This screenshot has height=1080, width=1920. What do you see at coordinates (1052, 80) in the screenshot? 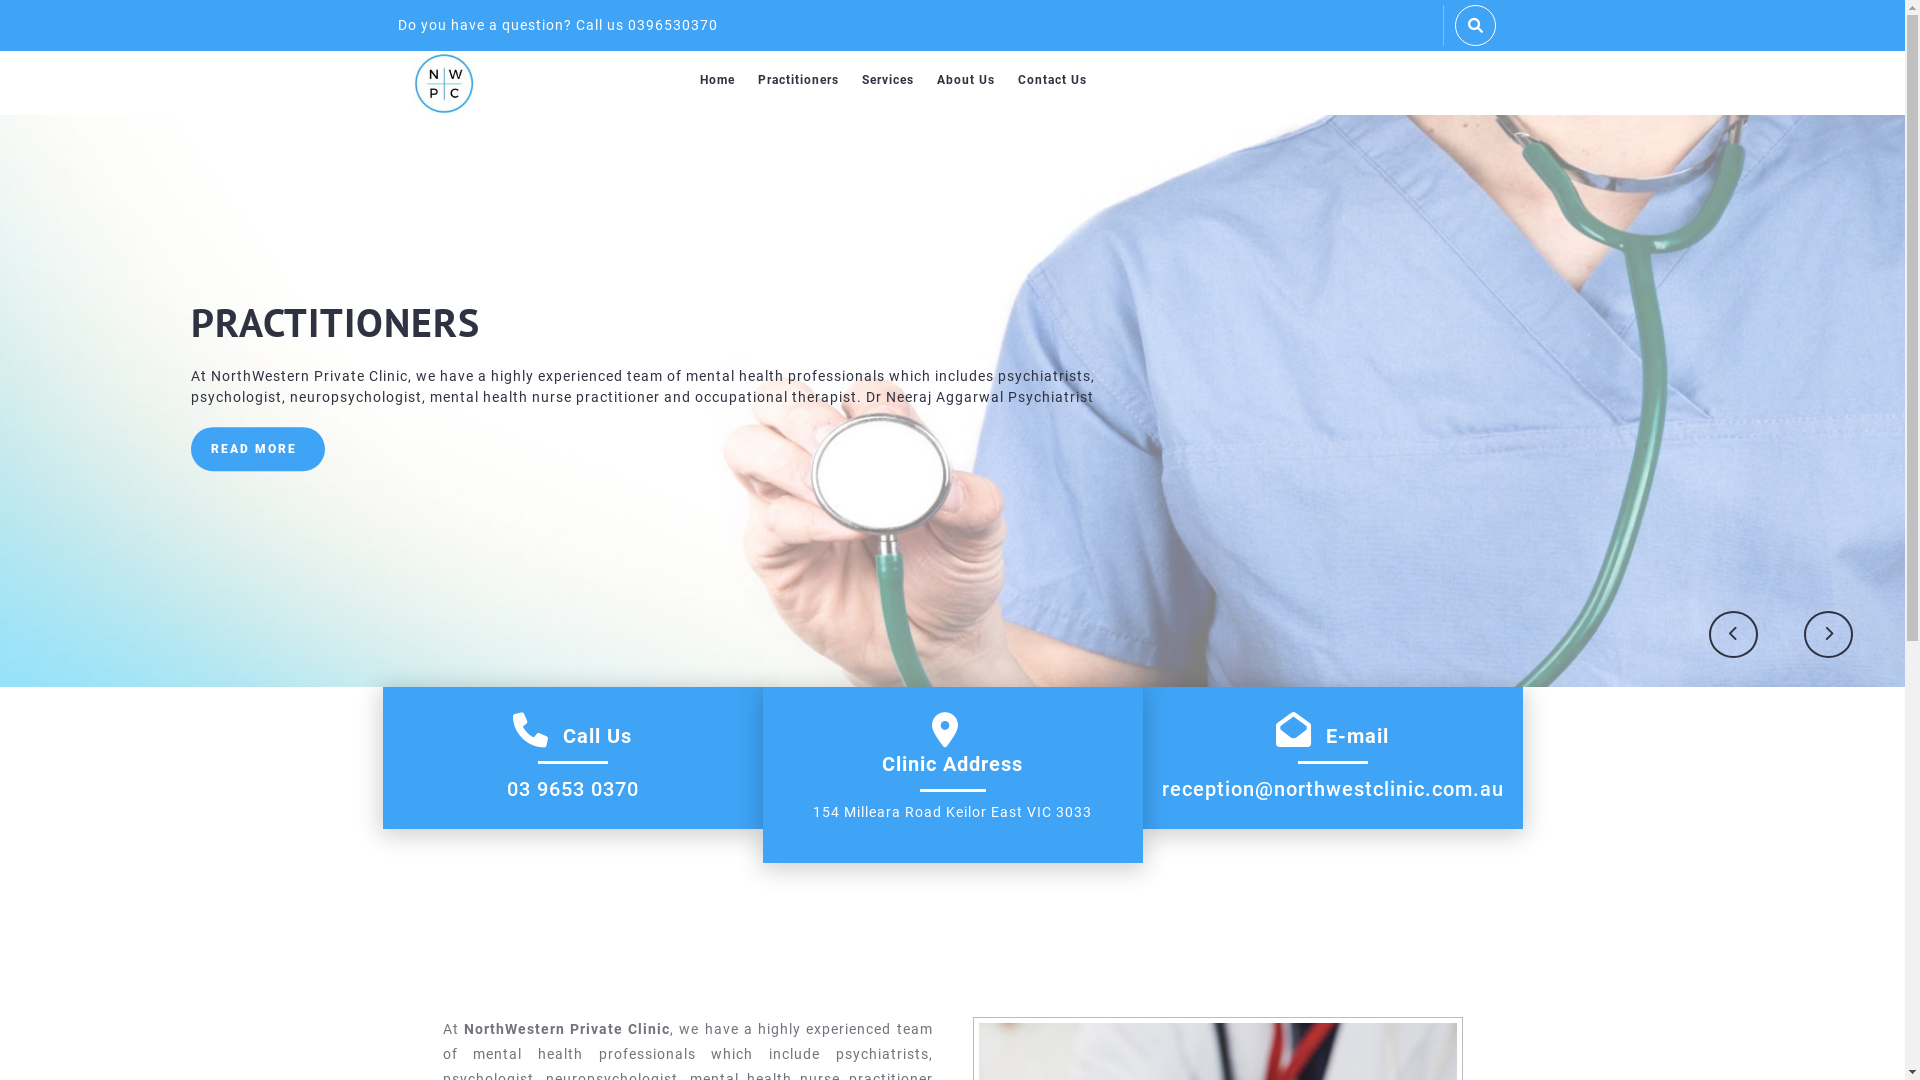
I see `Contact Us` at bounding box center [1052, 80].